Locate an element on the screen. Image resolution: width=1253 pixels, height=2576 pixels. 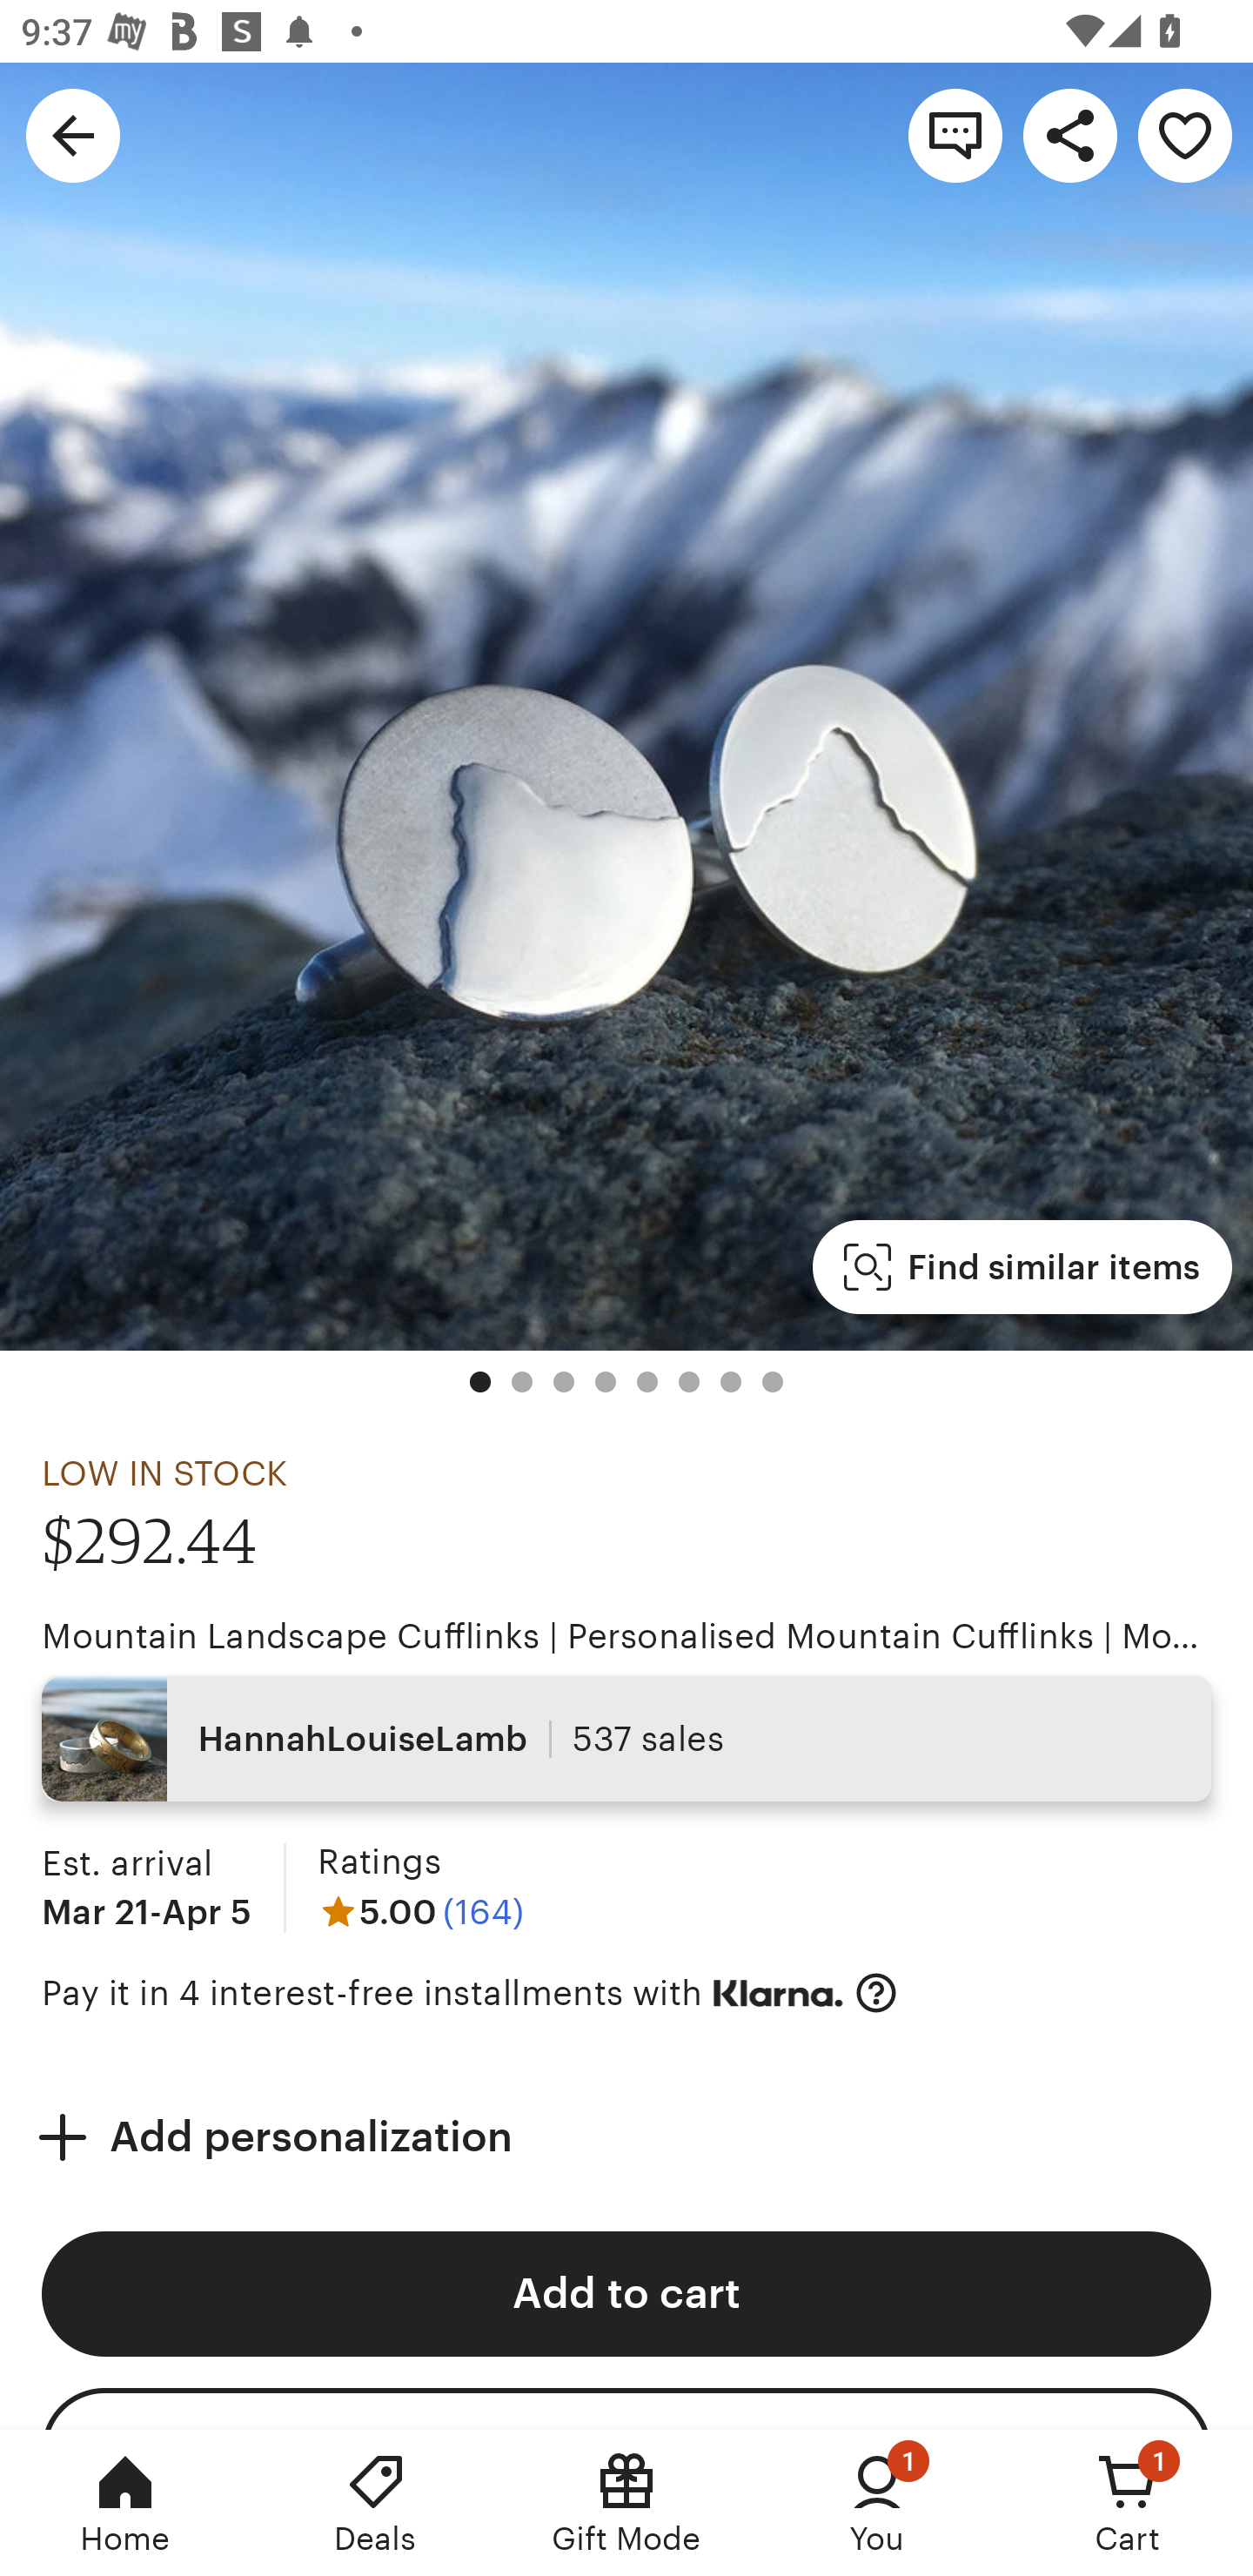
You, 1 new notification You is located at coordinates (877, 2503).